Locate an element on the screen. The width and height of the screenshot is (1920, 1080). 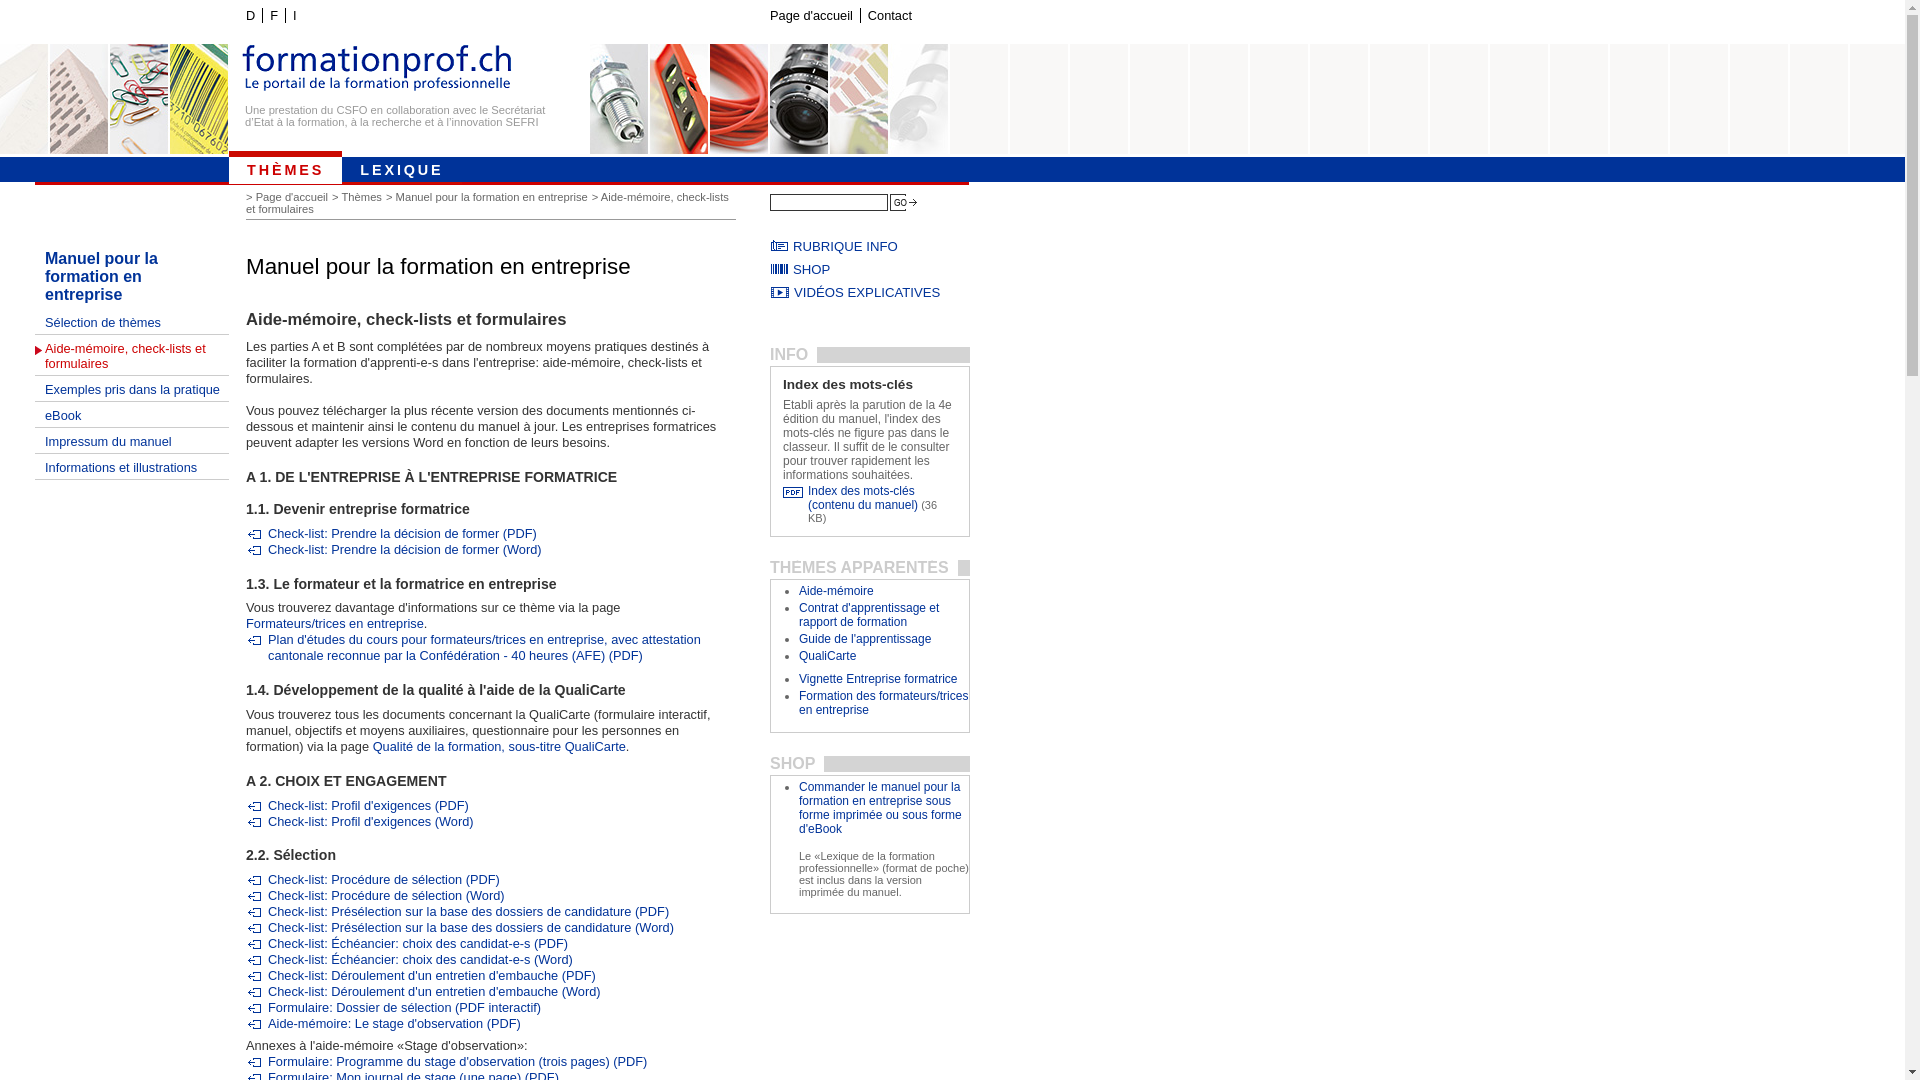
Page d'accueil is located at coordinates (294, 197).